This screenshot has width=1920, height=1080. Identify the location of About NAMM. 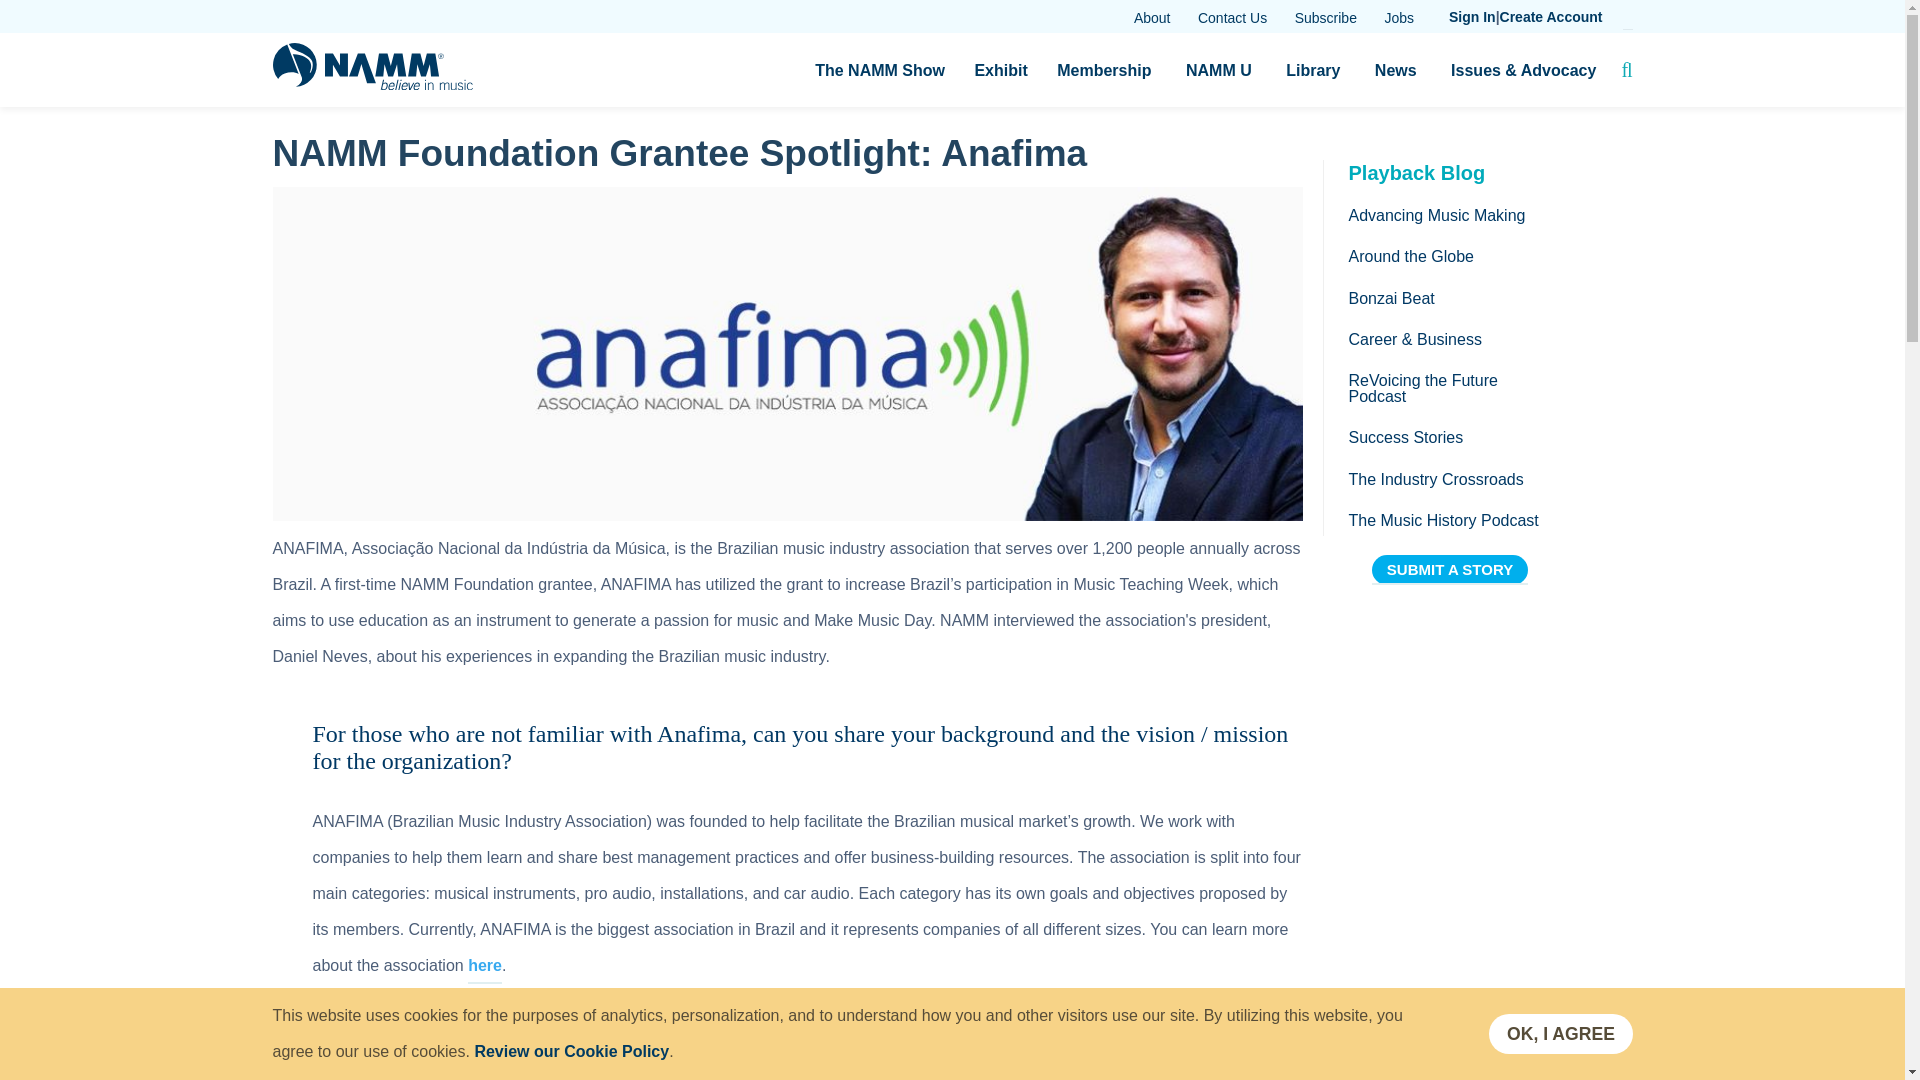
(1152, 18).